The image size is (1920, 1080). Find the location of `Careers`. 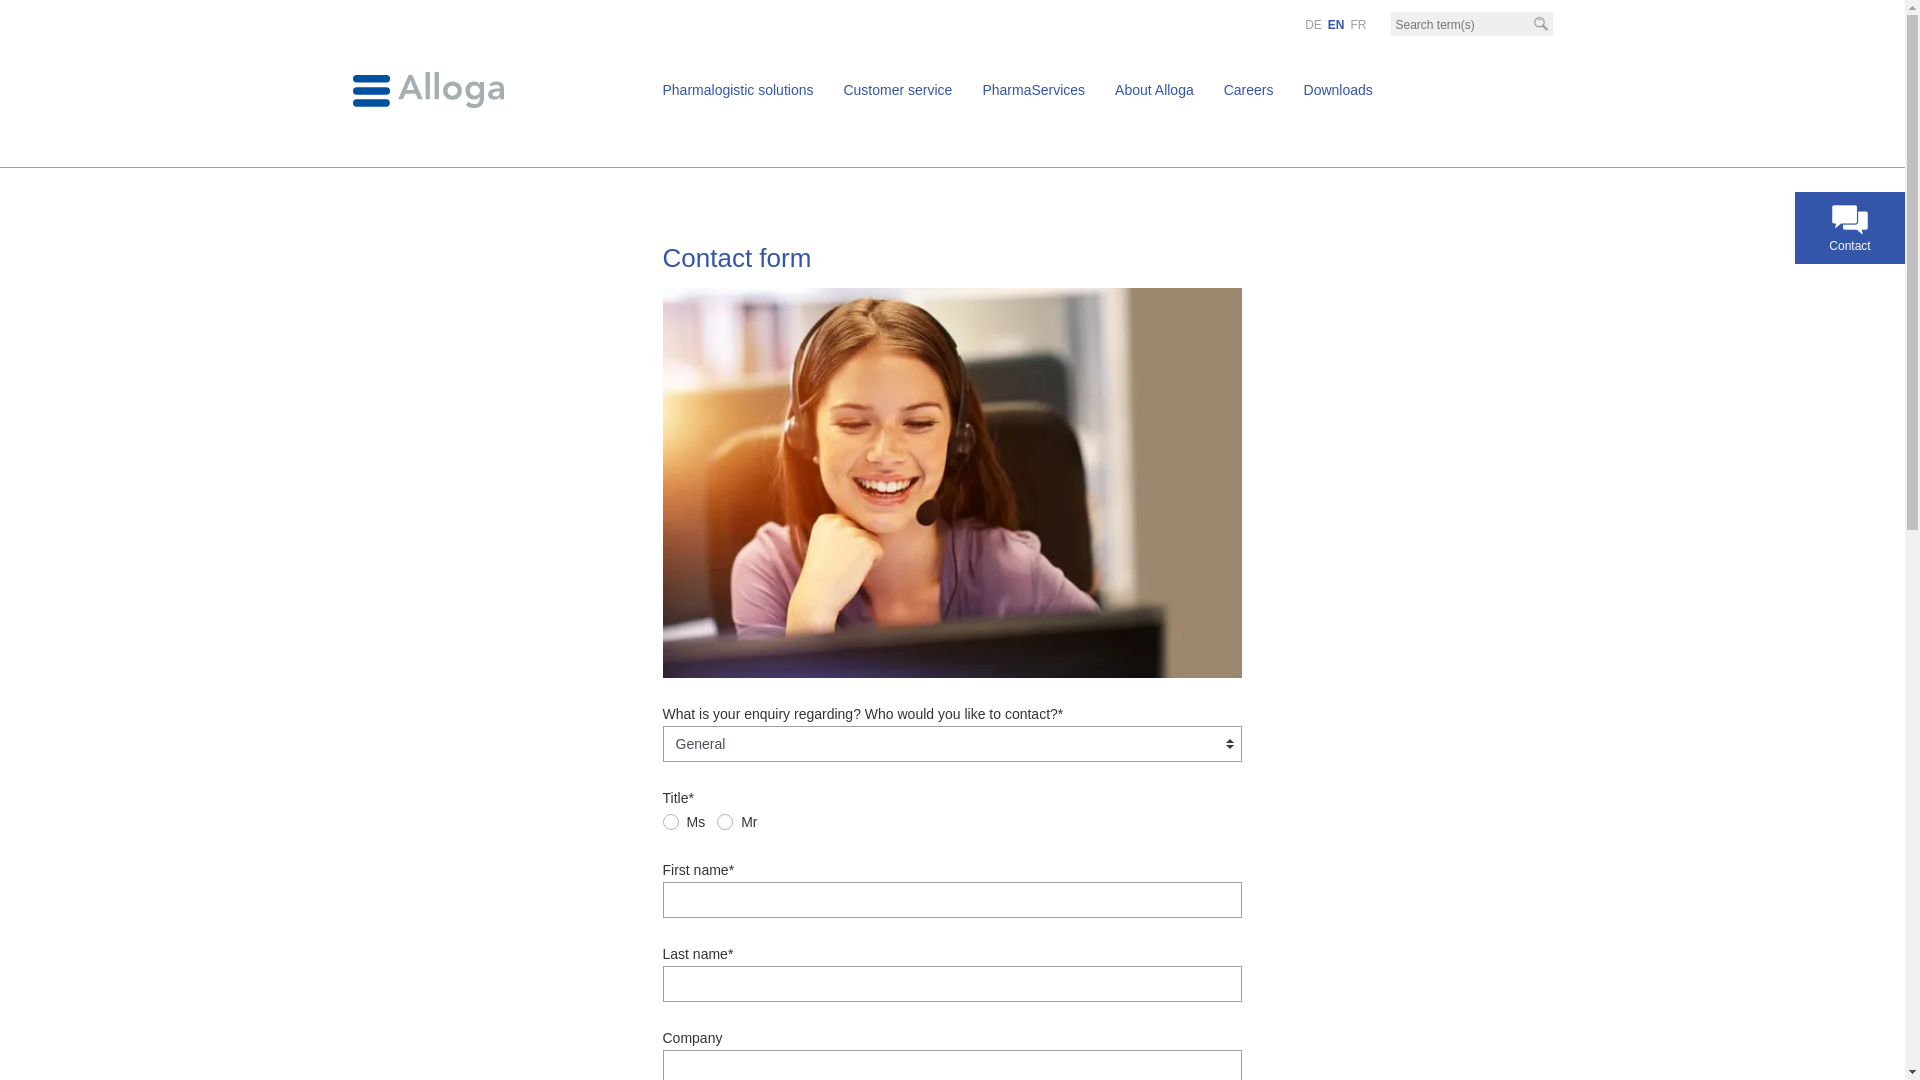

Careers is located at coordinates (1249, 90).